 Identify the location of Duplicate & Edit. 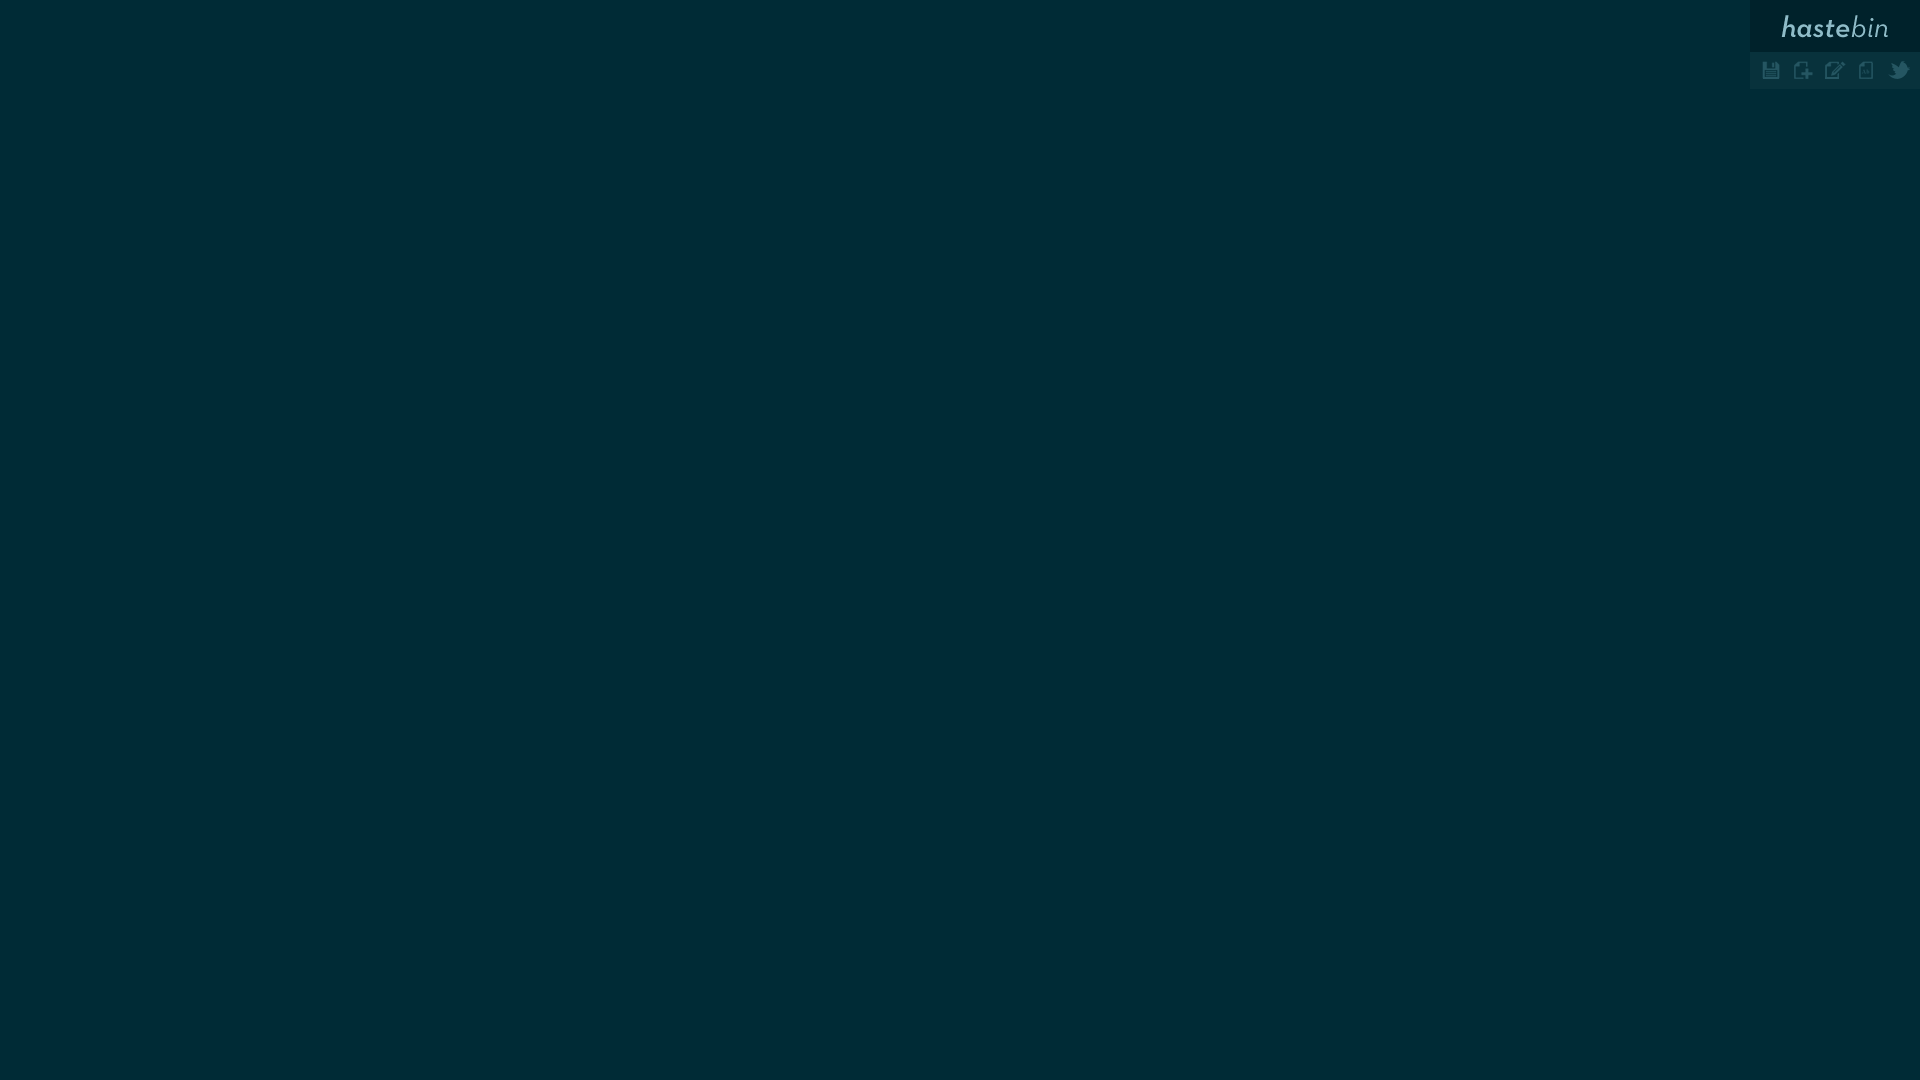
(1835, 70).